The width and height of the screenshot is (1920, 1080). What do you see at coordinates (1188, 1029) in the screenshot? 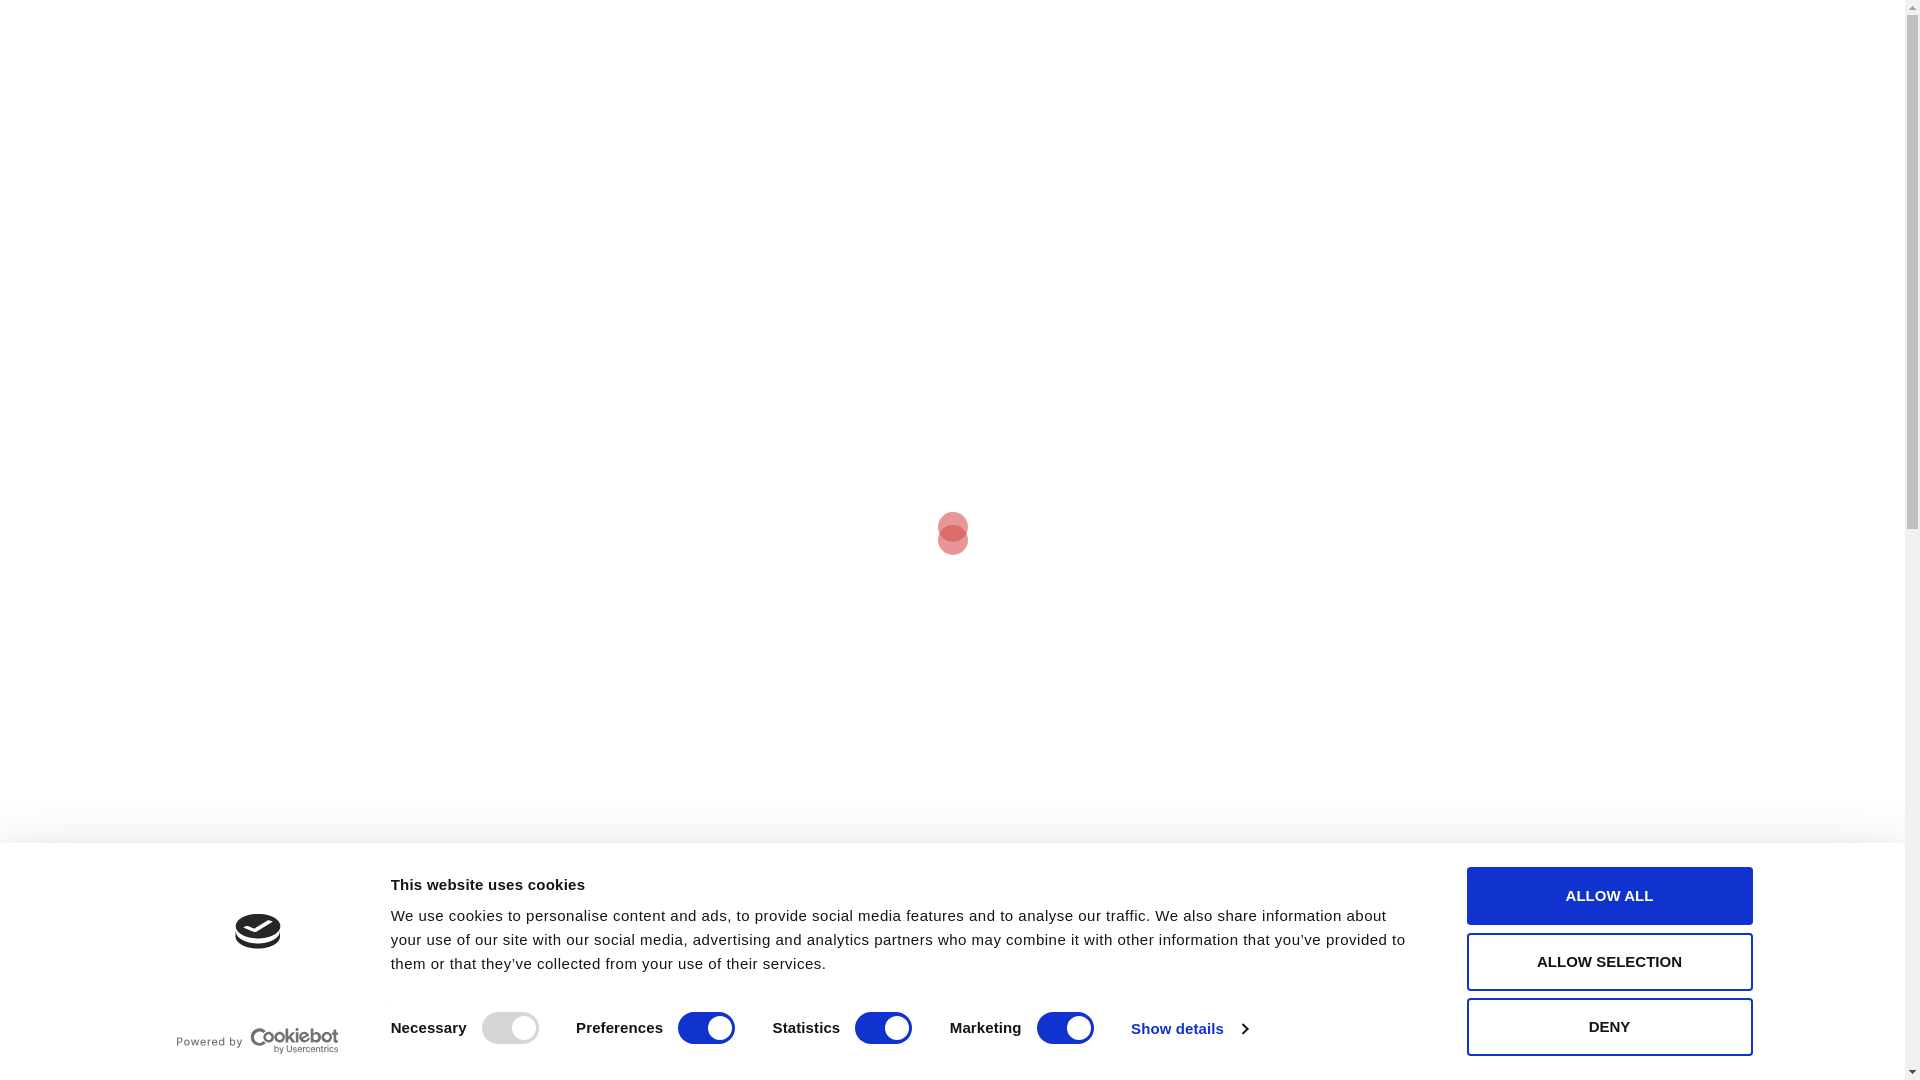
I see `Show details` at bounding box center [1188, 1029].